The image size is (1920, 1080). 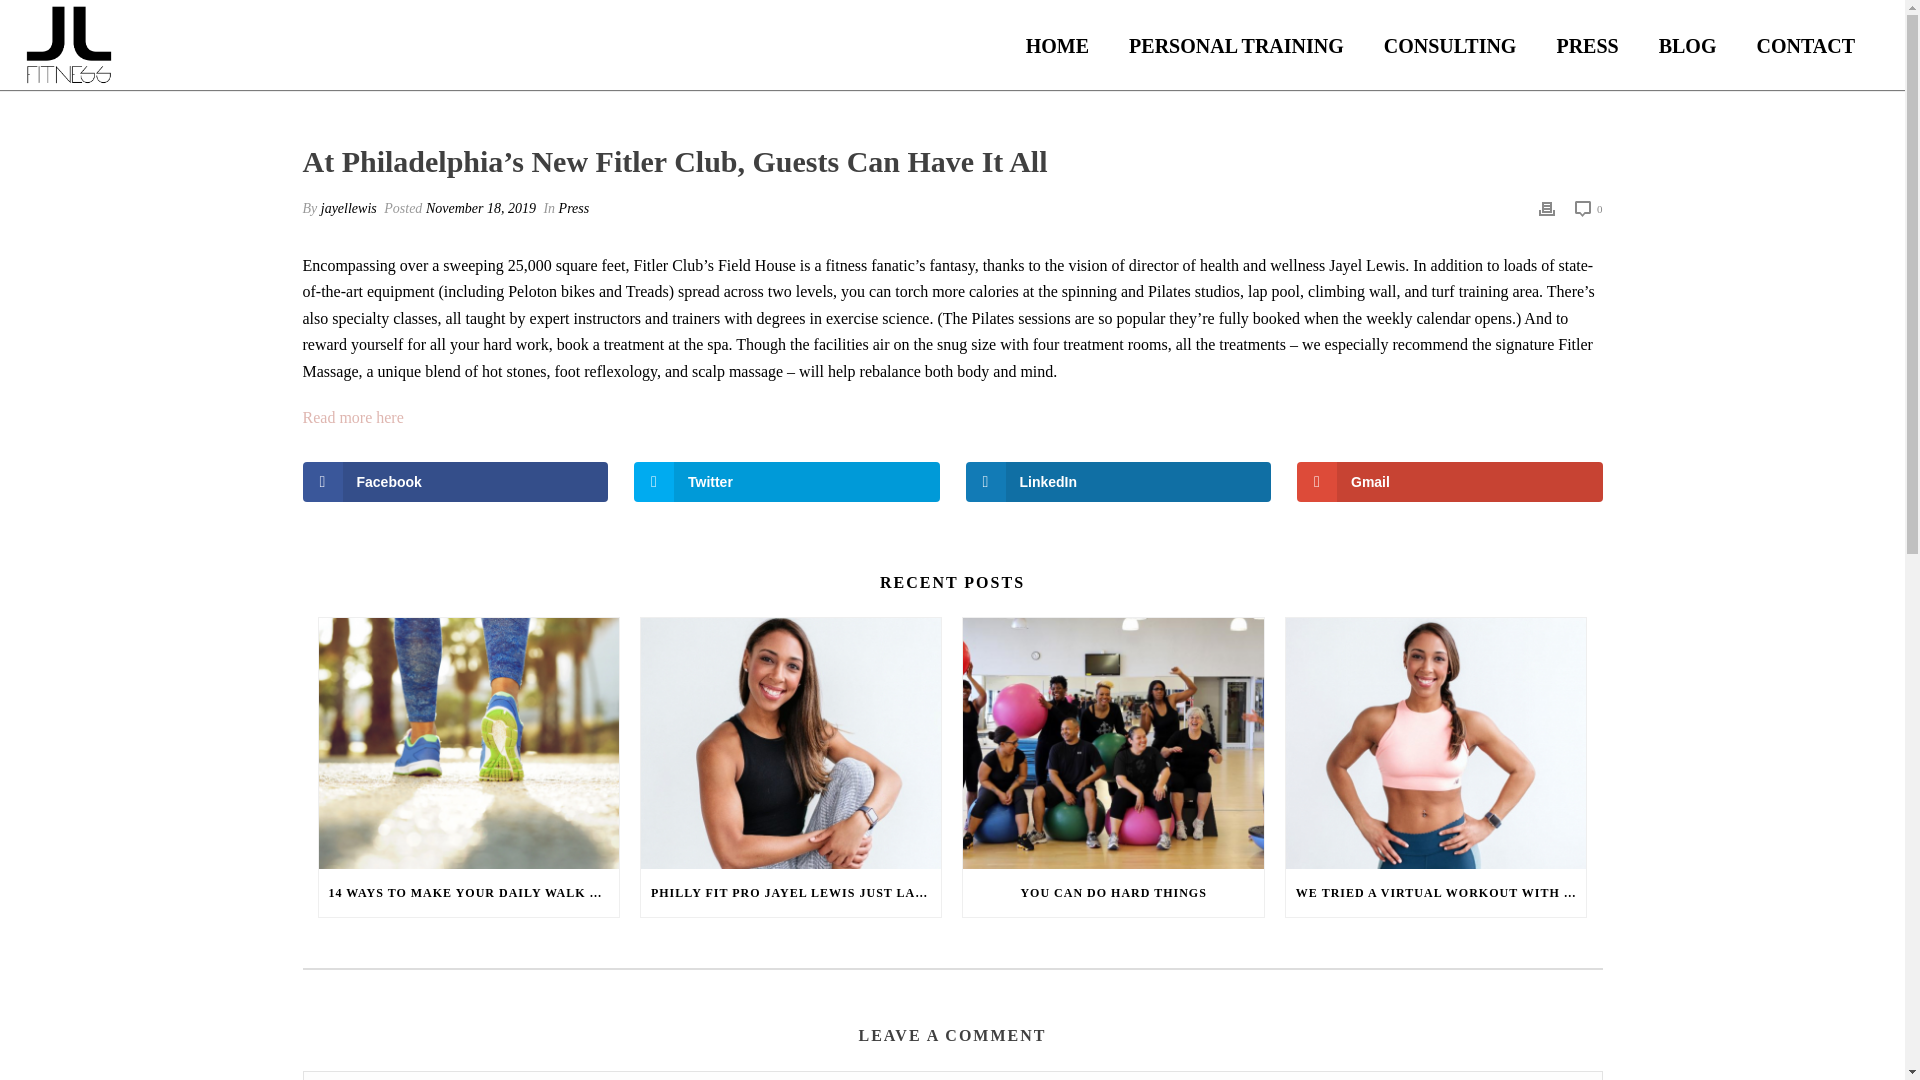 What do you see at coordinates (1118, 482) in the screenshot?
I see `LinkedIn` at bounding box center [1118, 482].